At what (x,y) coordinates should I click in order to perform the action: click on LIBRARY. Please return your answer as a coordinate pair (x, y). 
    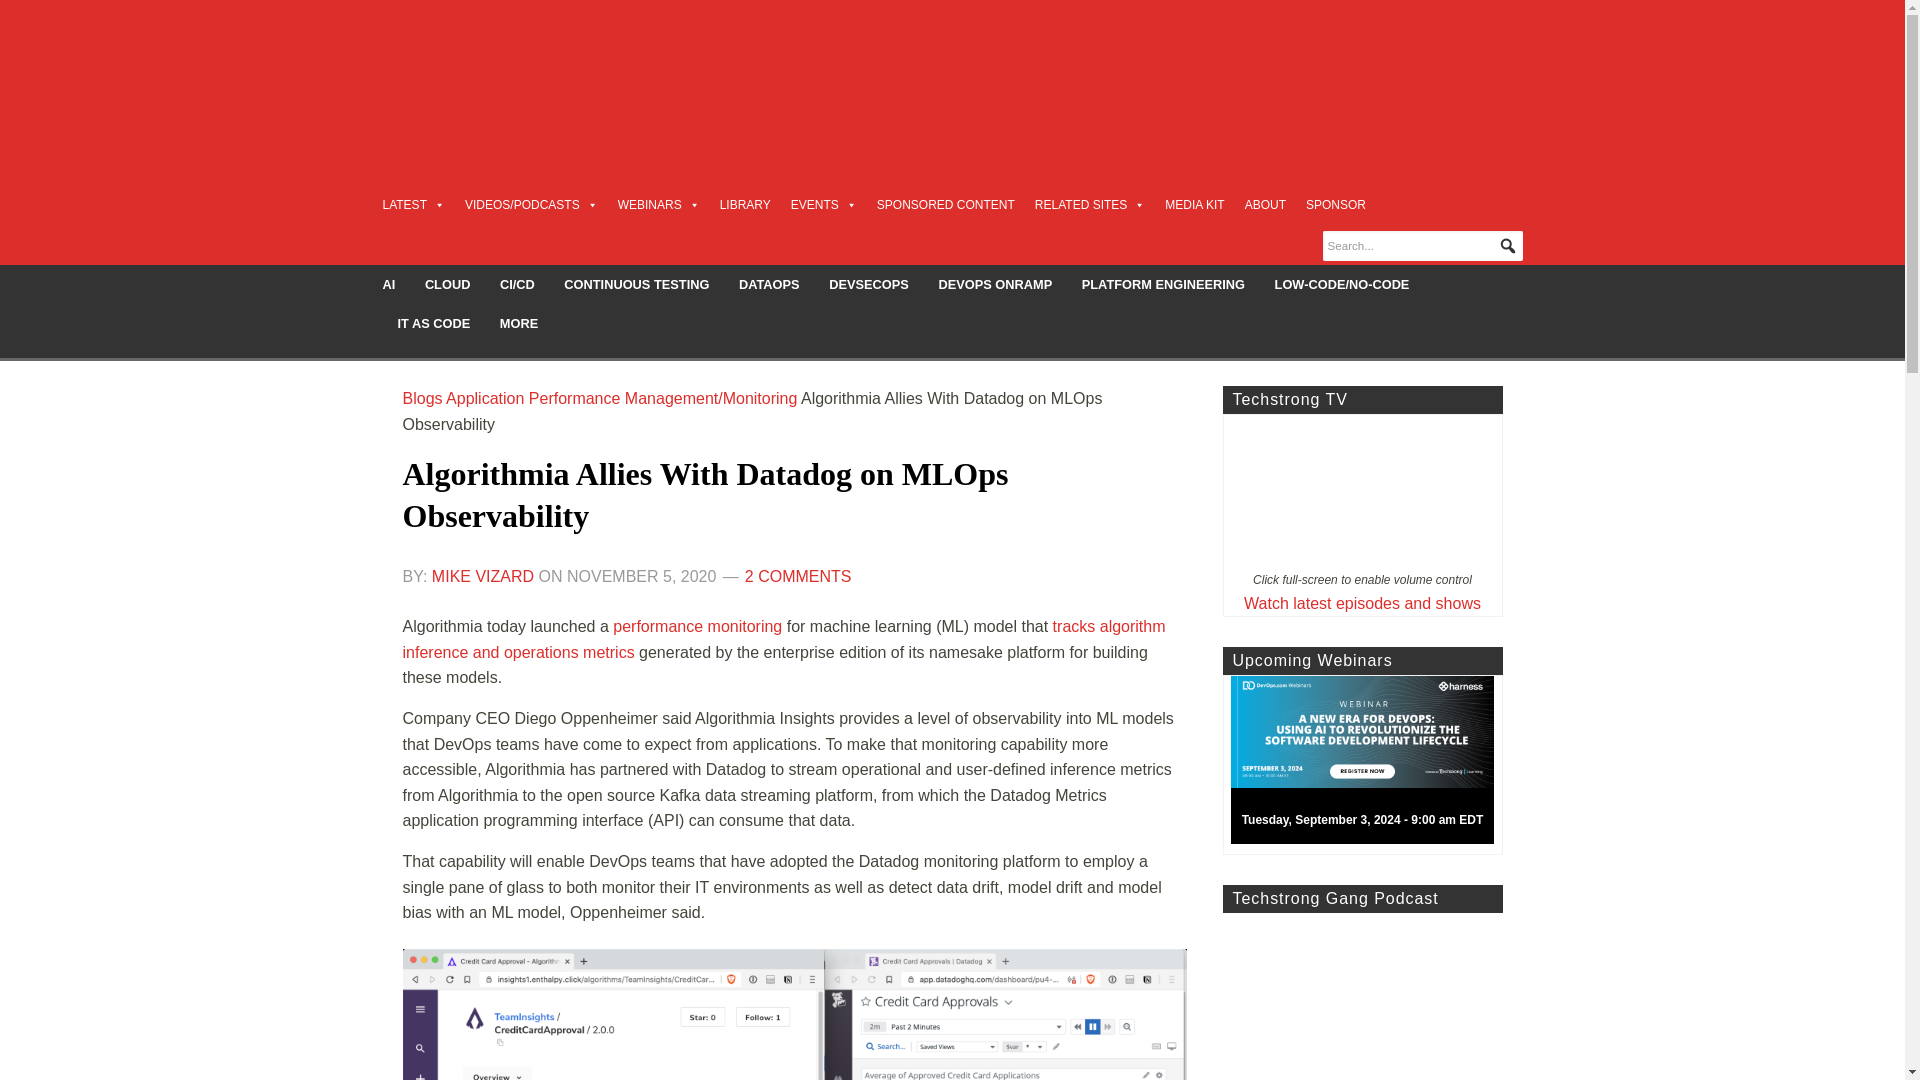
    Looking at the image, I should click on (746, 204).